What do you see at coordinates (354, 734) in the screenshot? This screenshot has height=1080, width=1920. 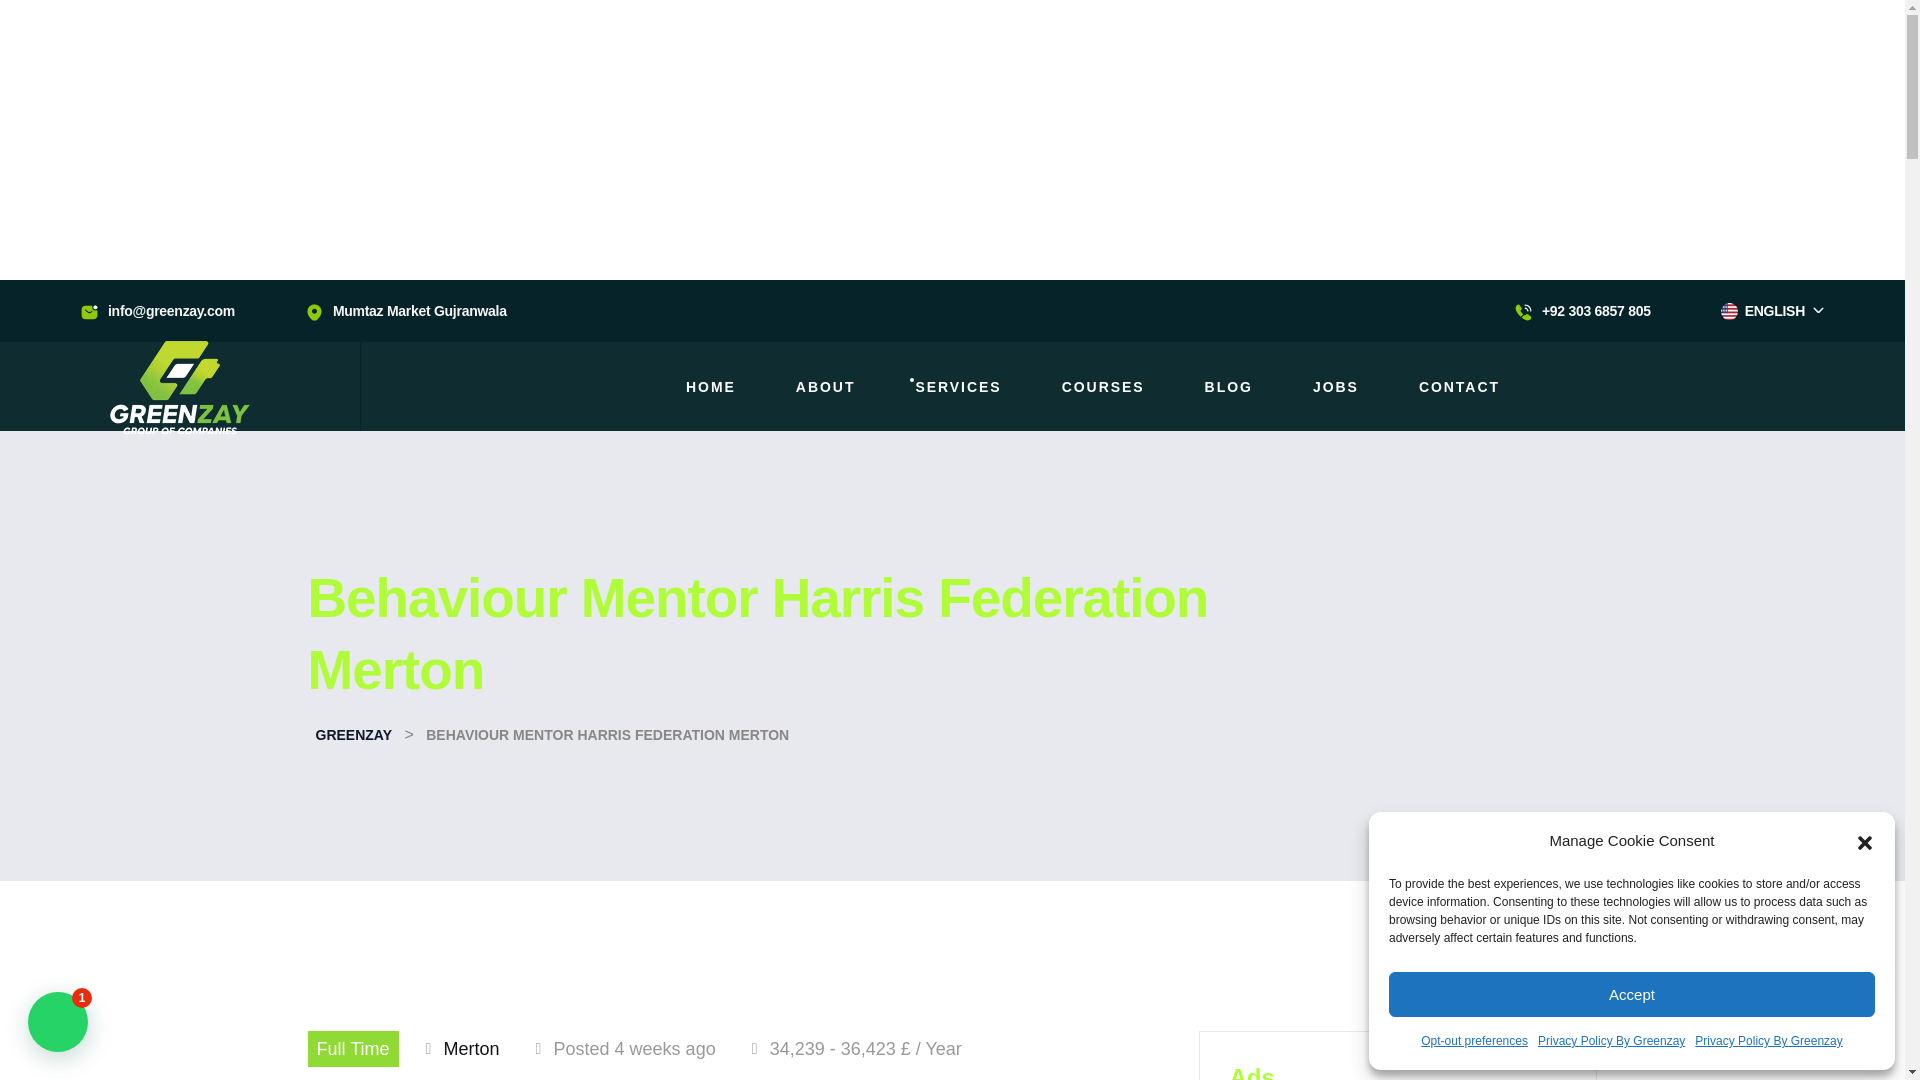 I see `Go to Greenzay.` at bounding box center [354, 734].